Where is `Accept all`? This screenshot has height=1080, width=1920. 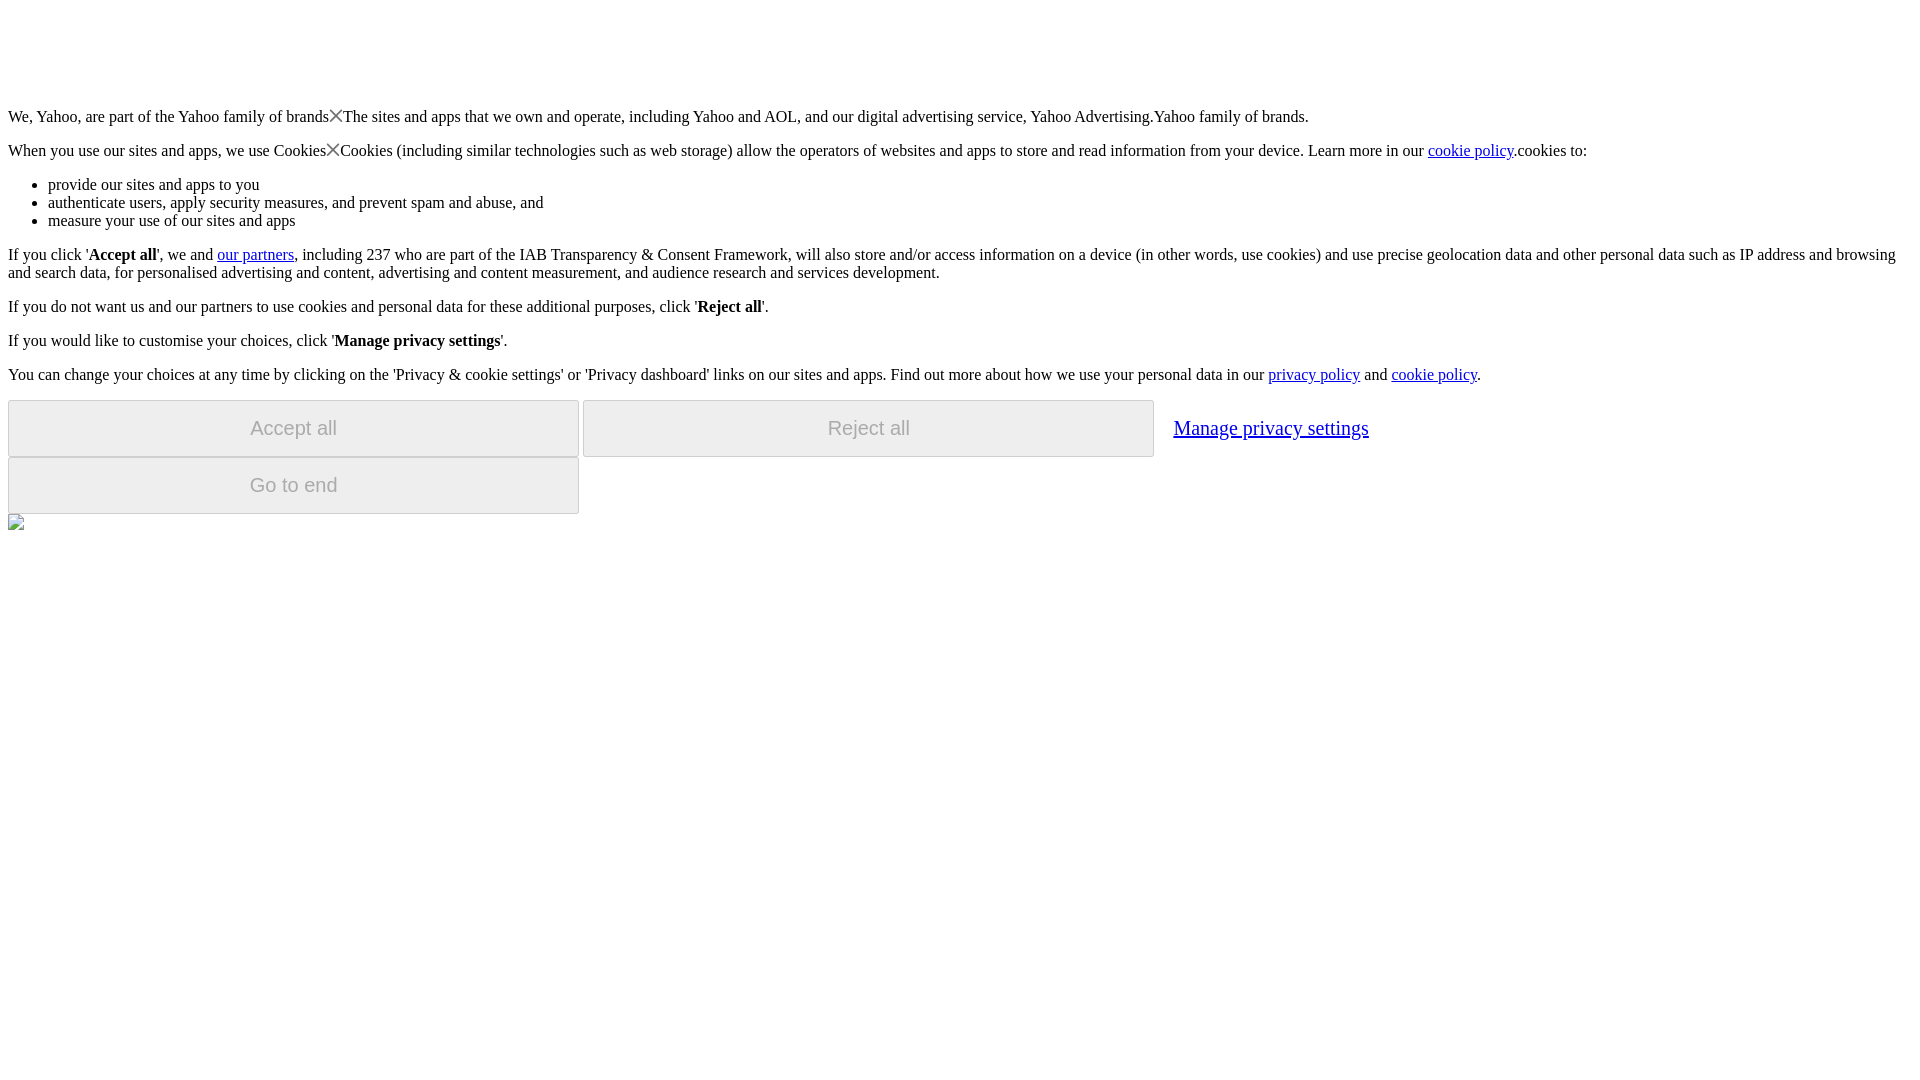 Accept all is located at coordinates (293, 428).